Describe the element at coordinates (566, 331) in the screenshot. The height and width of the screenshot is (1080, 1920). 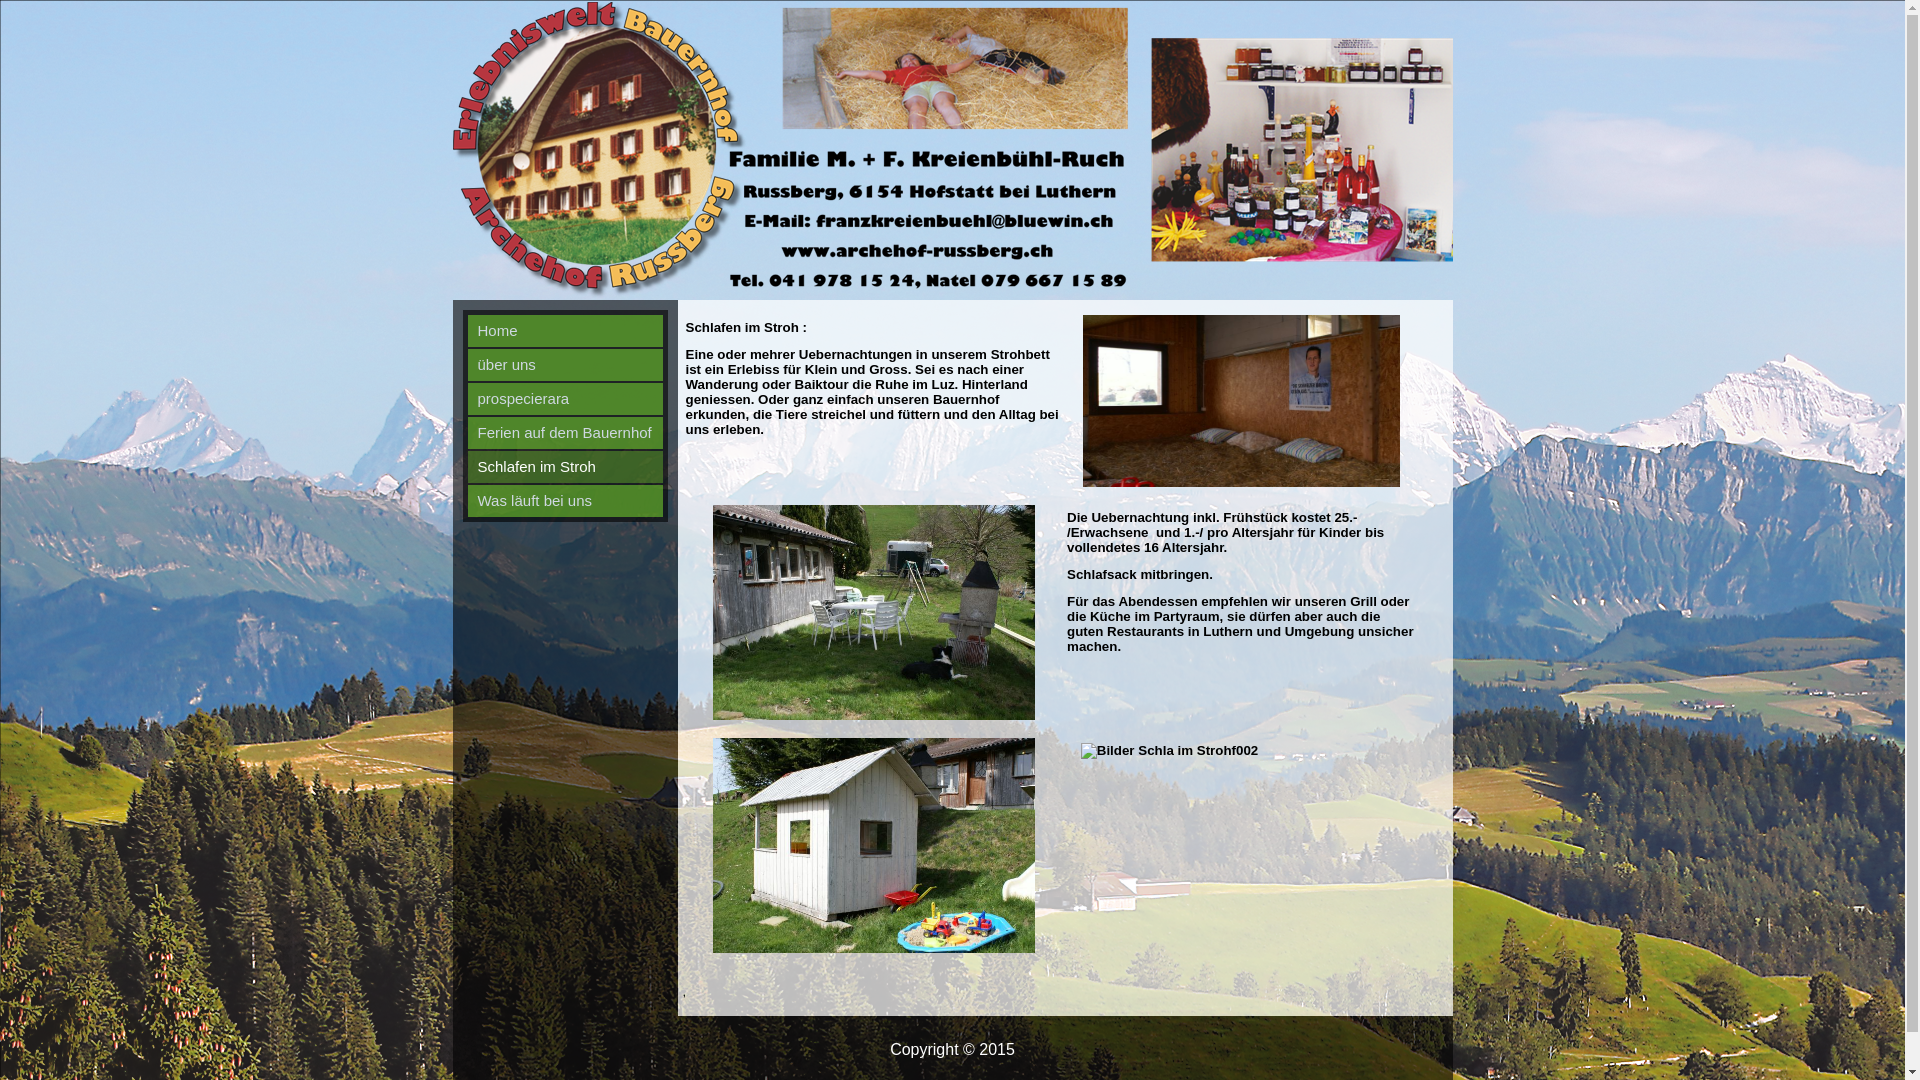
I see `Home` at that location.